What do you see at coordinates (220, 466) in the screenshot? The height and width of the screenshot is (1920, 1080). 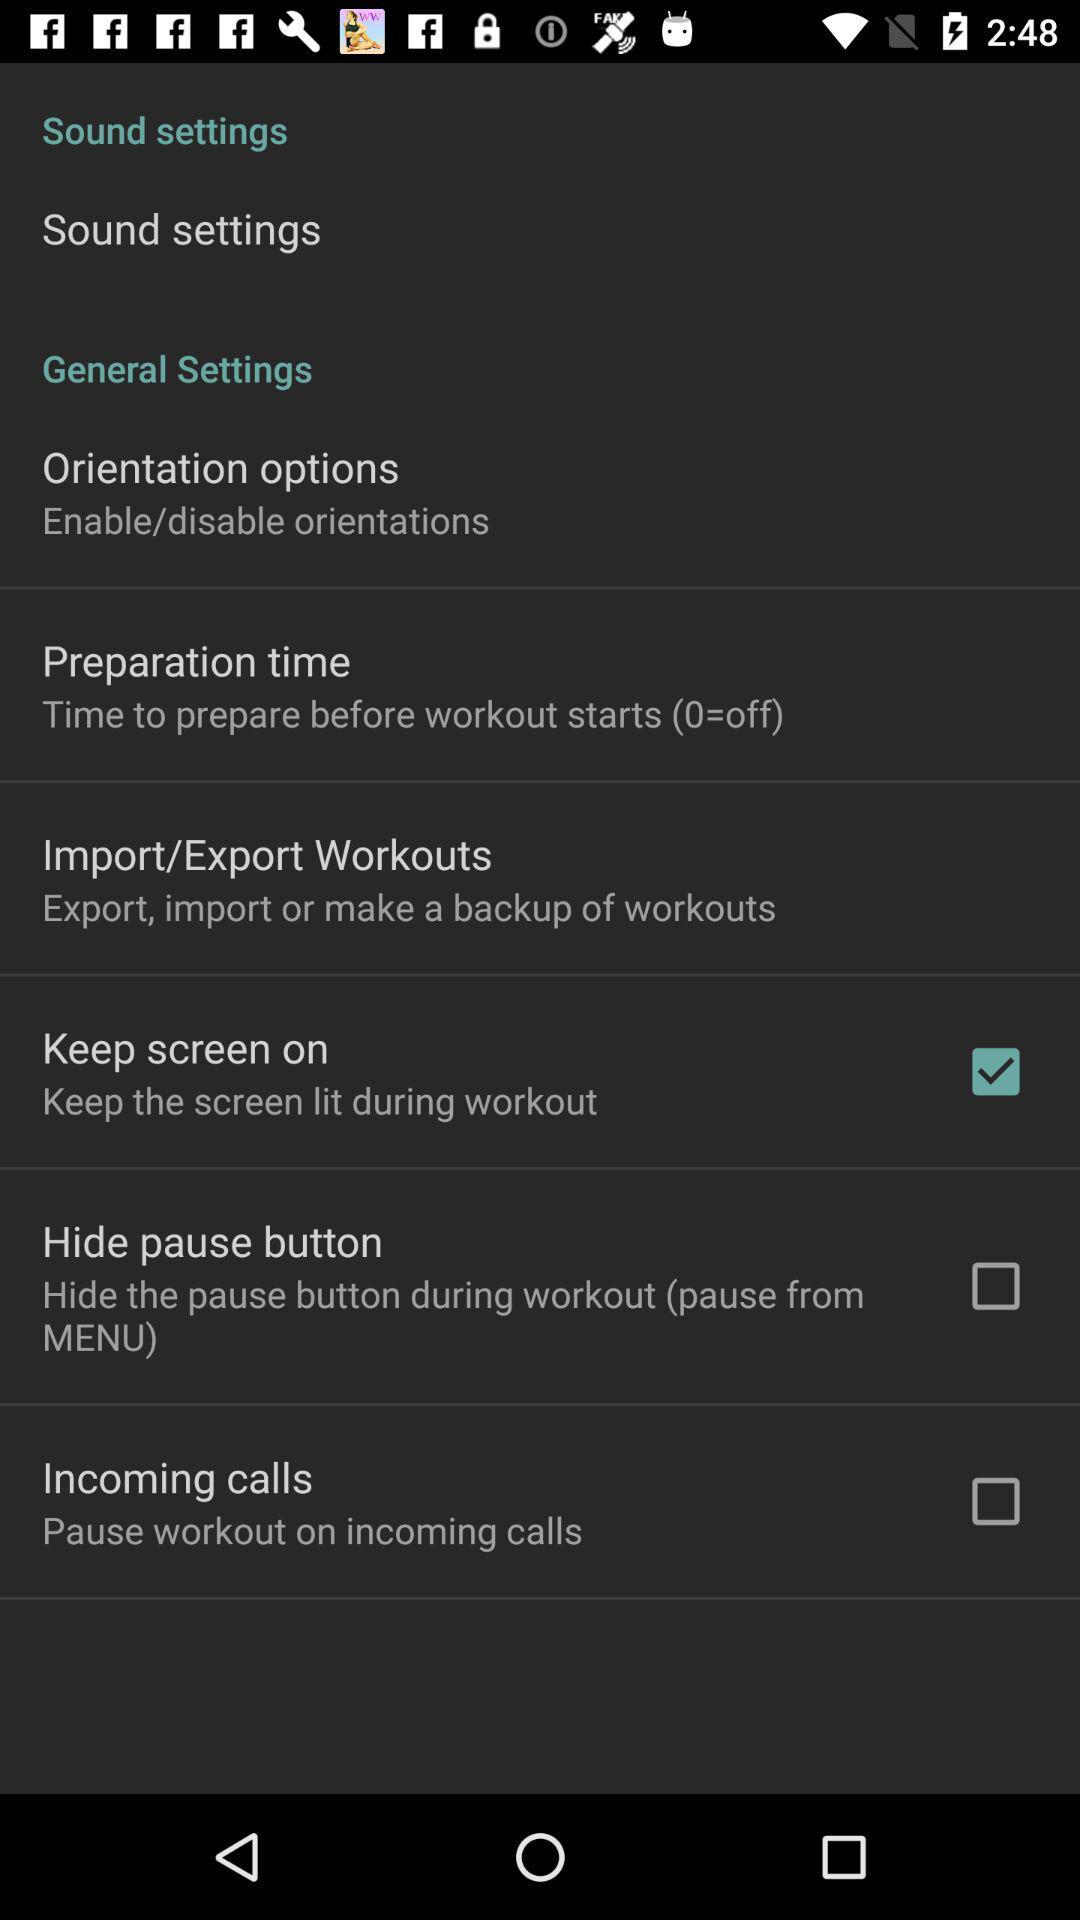 I see `turn off item below general settings item` at bounding box center [220, 466].